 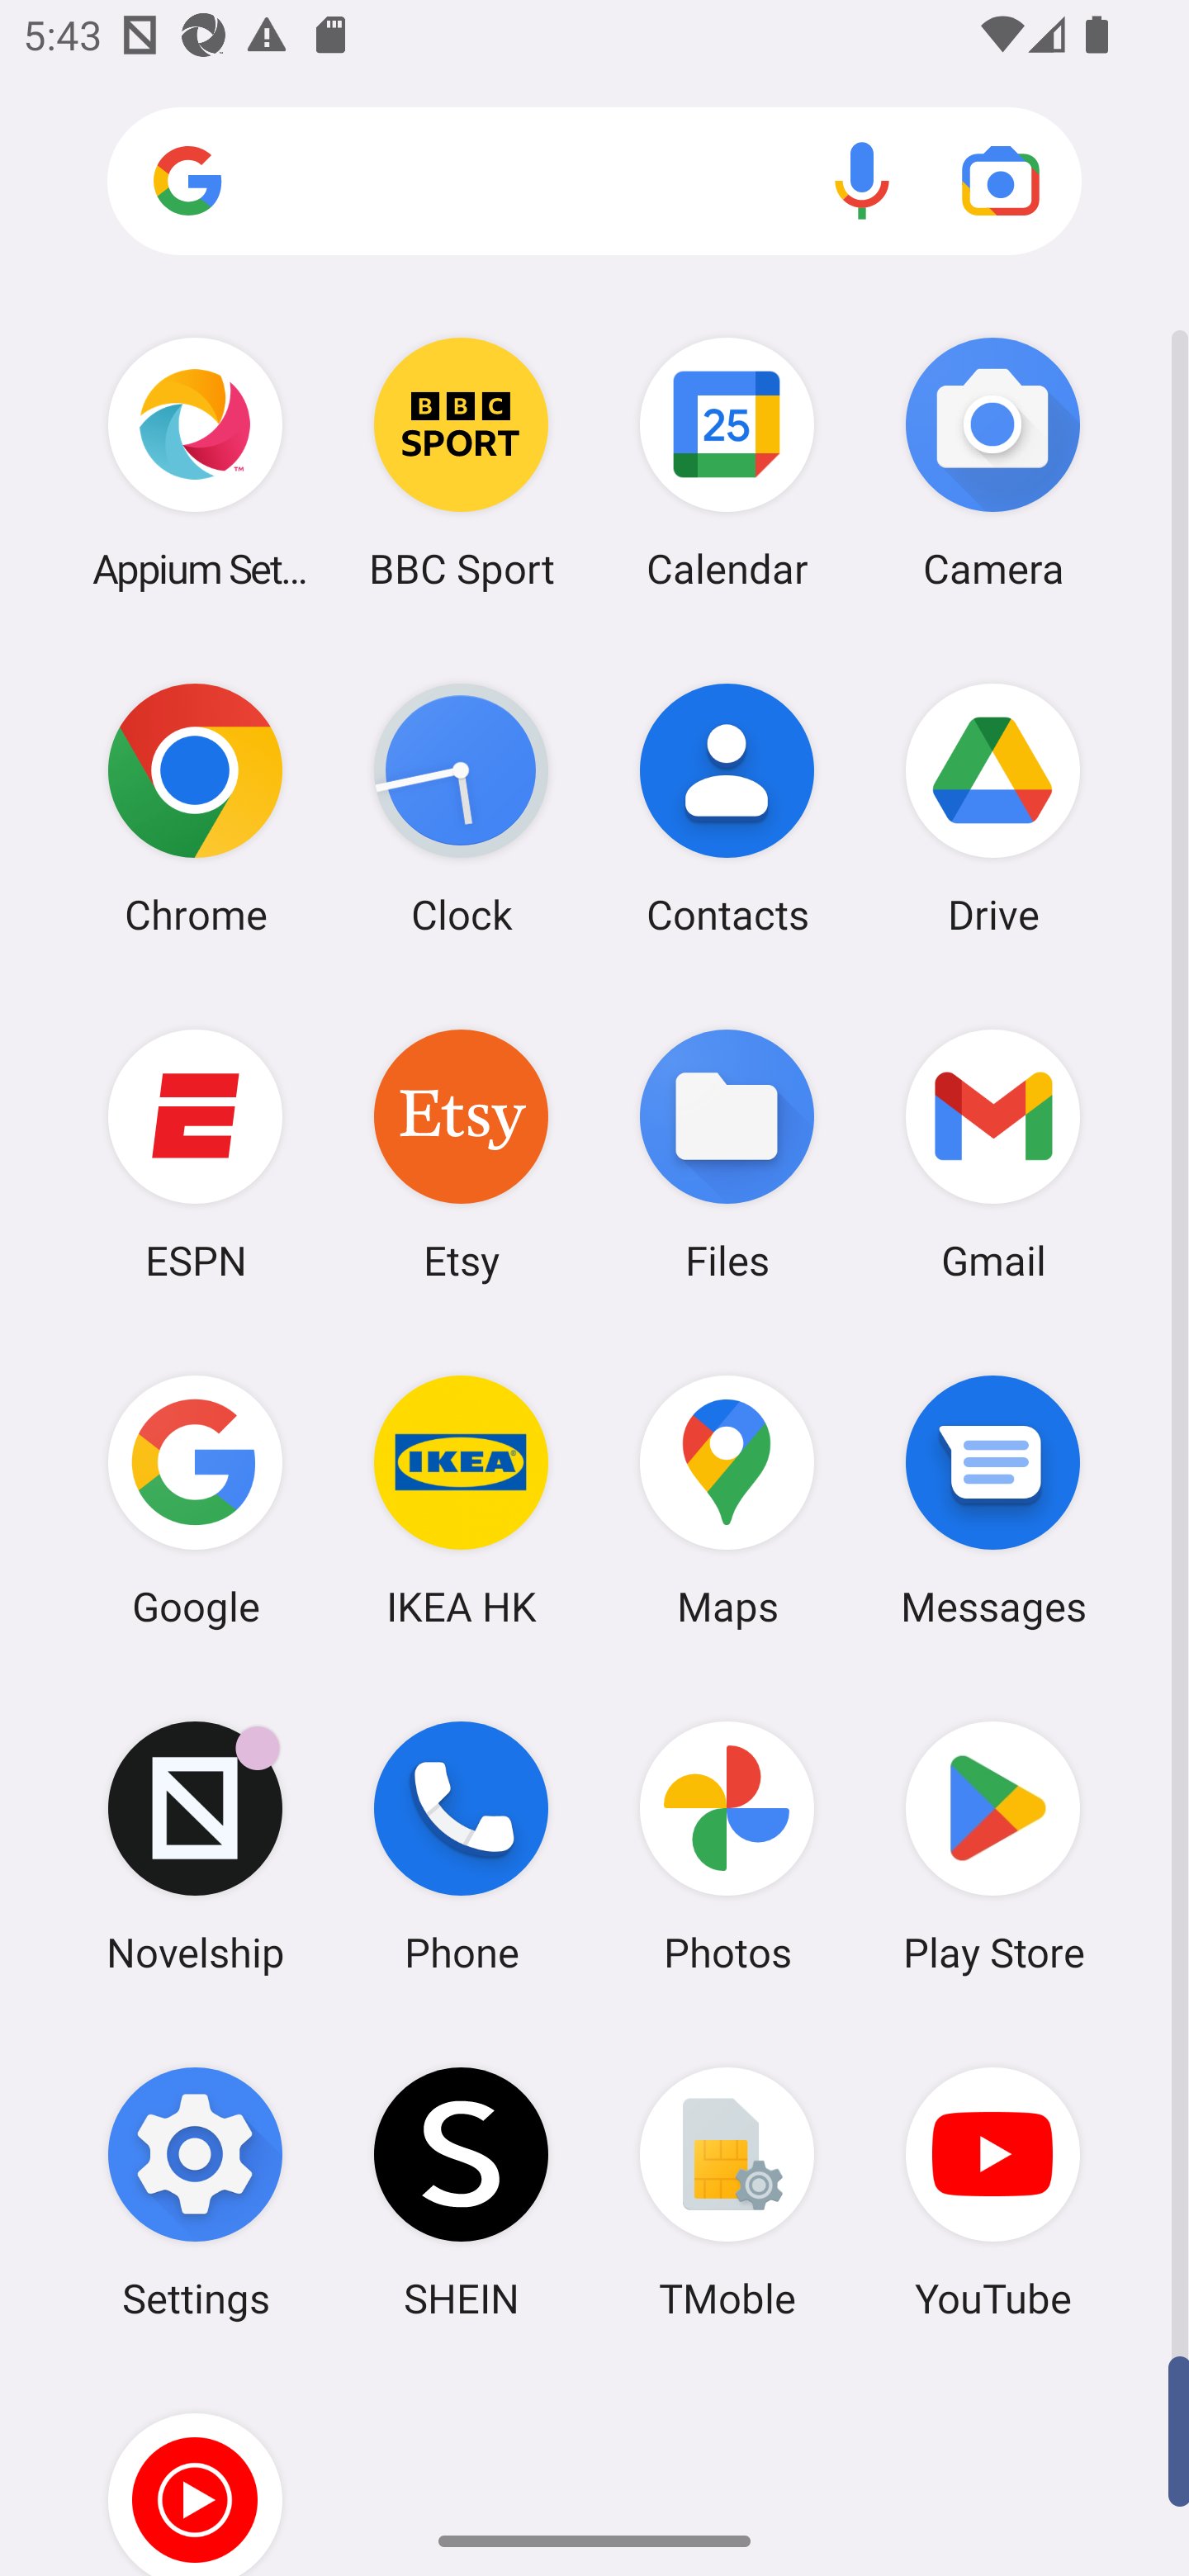 What do you see at coordinates (195, 1153) in the screenshot?
I see `ESPN` at bounding box center [195, 1153].